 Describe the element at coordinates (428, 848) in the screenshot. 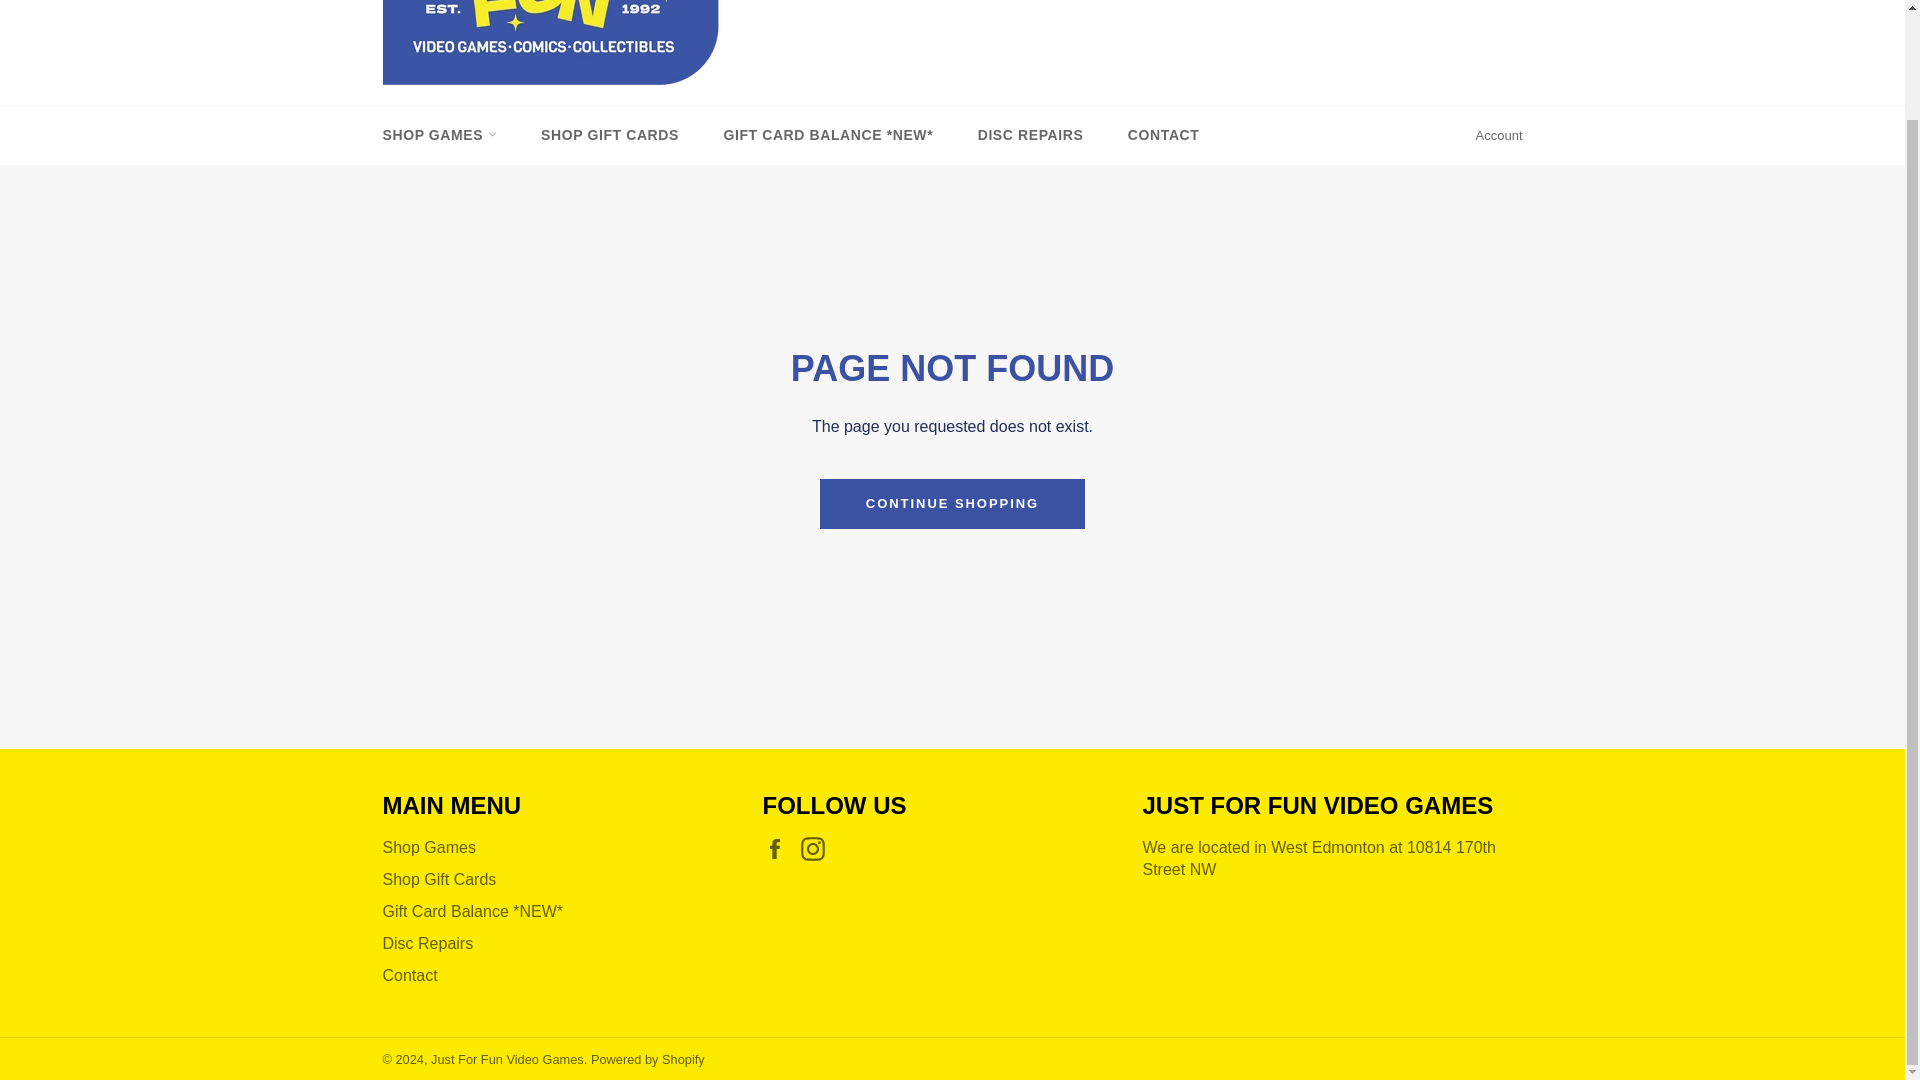

I see `Shop Games` at that location.